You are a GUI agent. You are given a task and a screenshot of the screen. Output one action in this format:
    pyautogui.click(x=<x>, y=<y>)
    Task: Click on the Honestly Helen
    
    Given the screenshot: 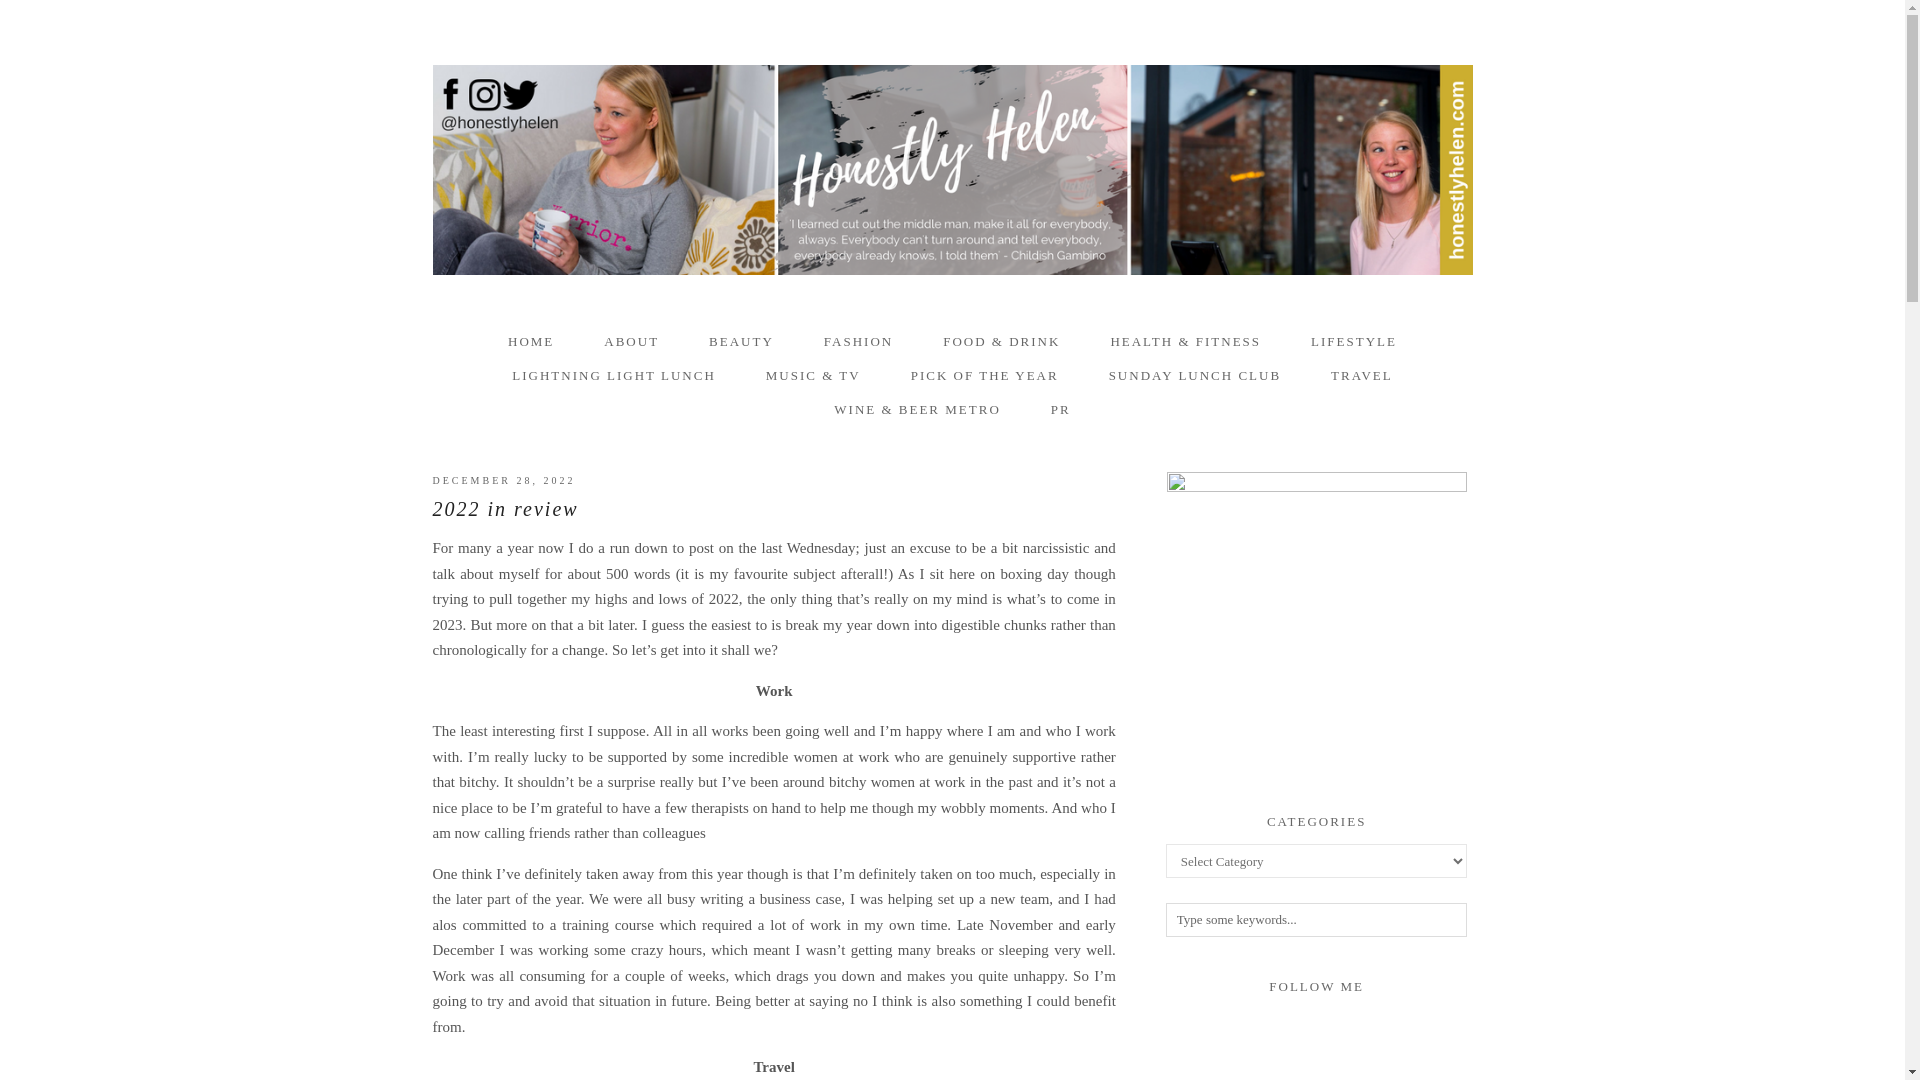 What is the action you would take?
    pyautogui.click(x=952, y=170)
    